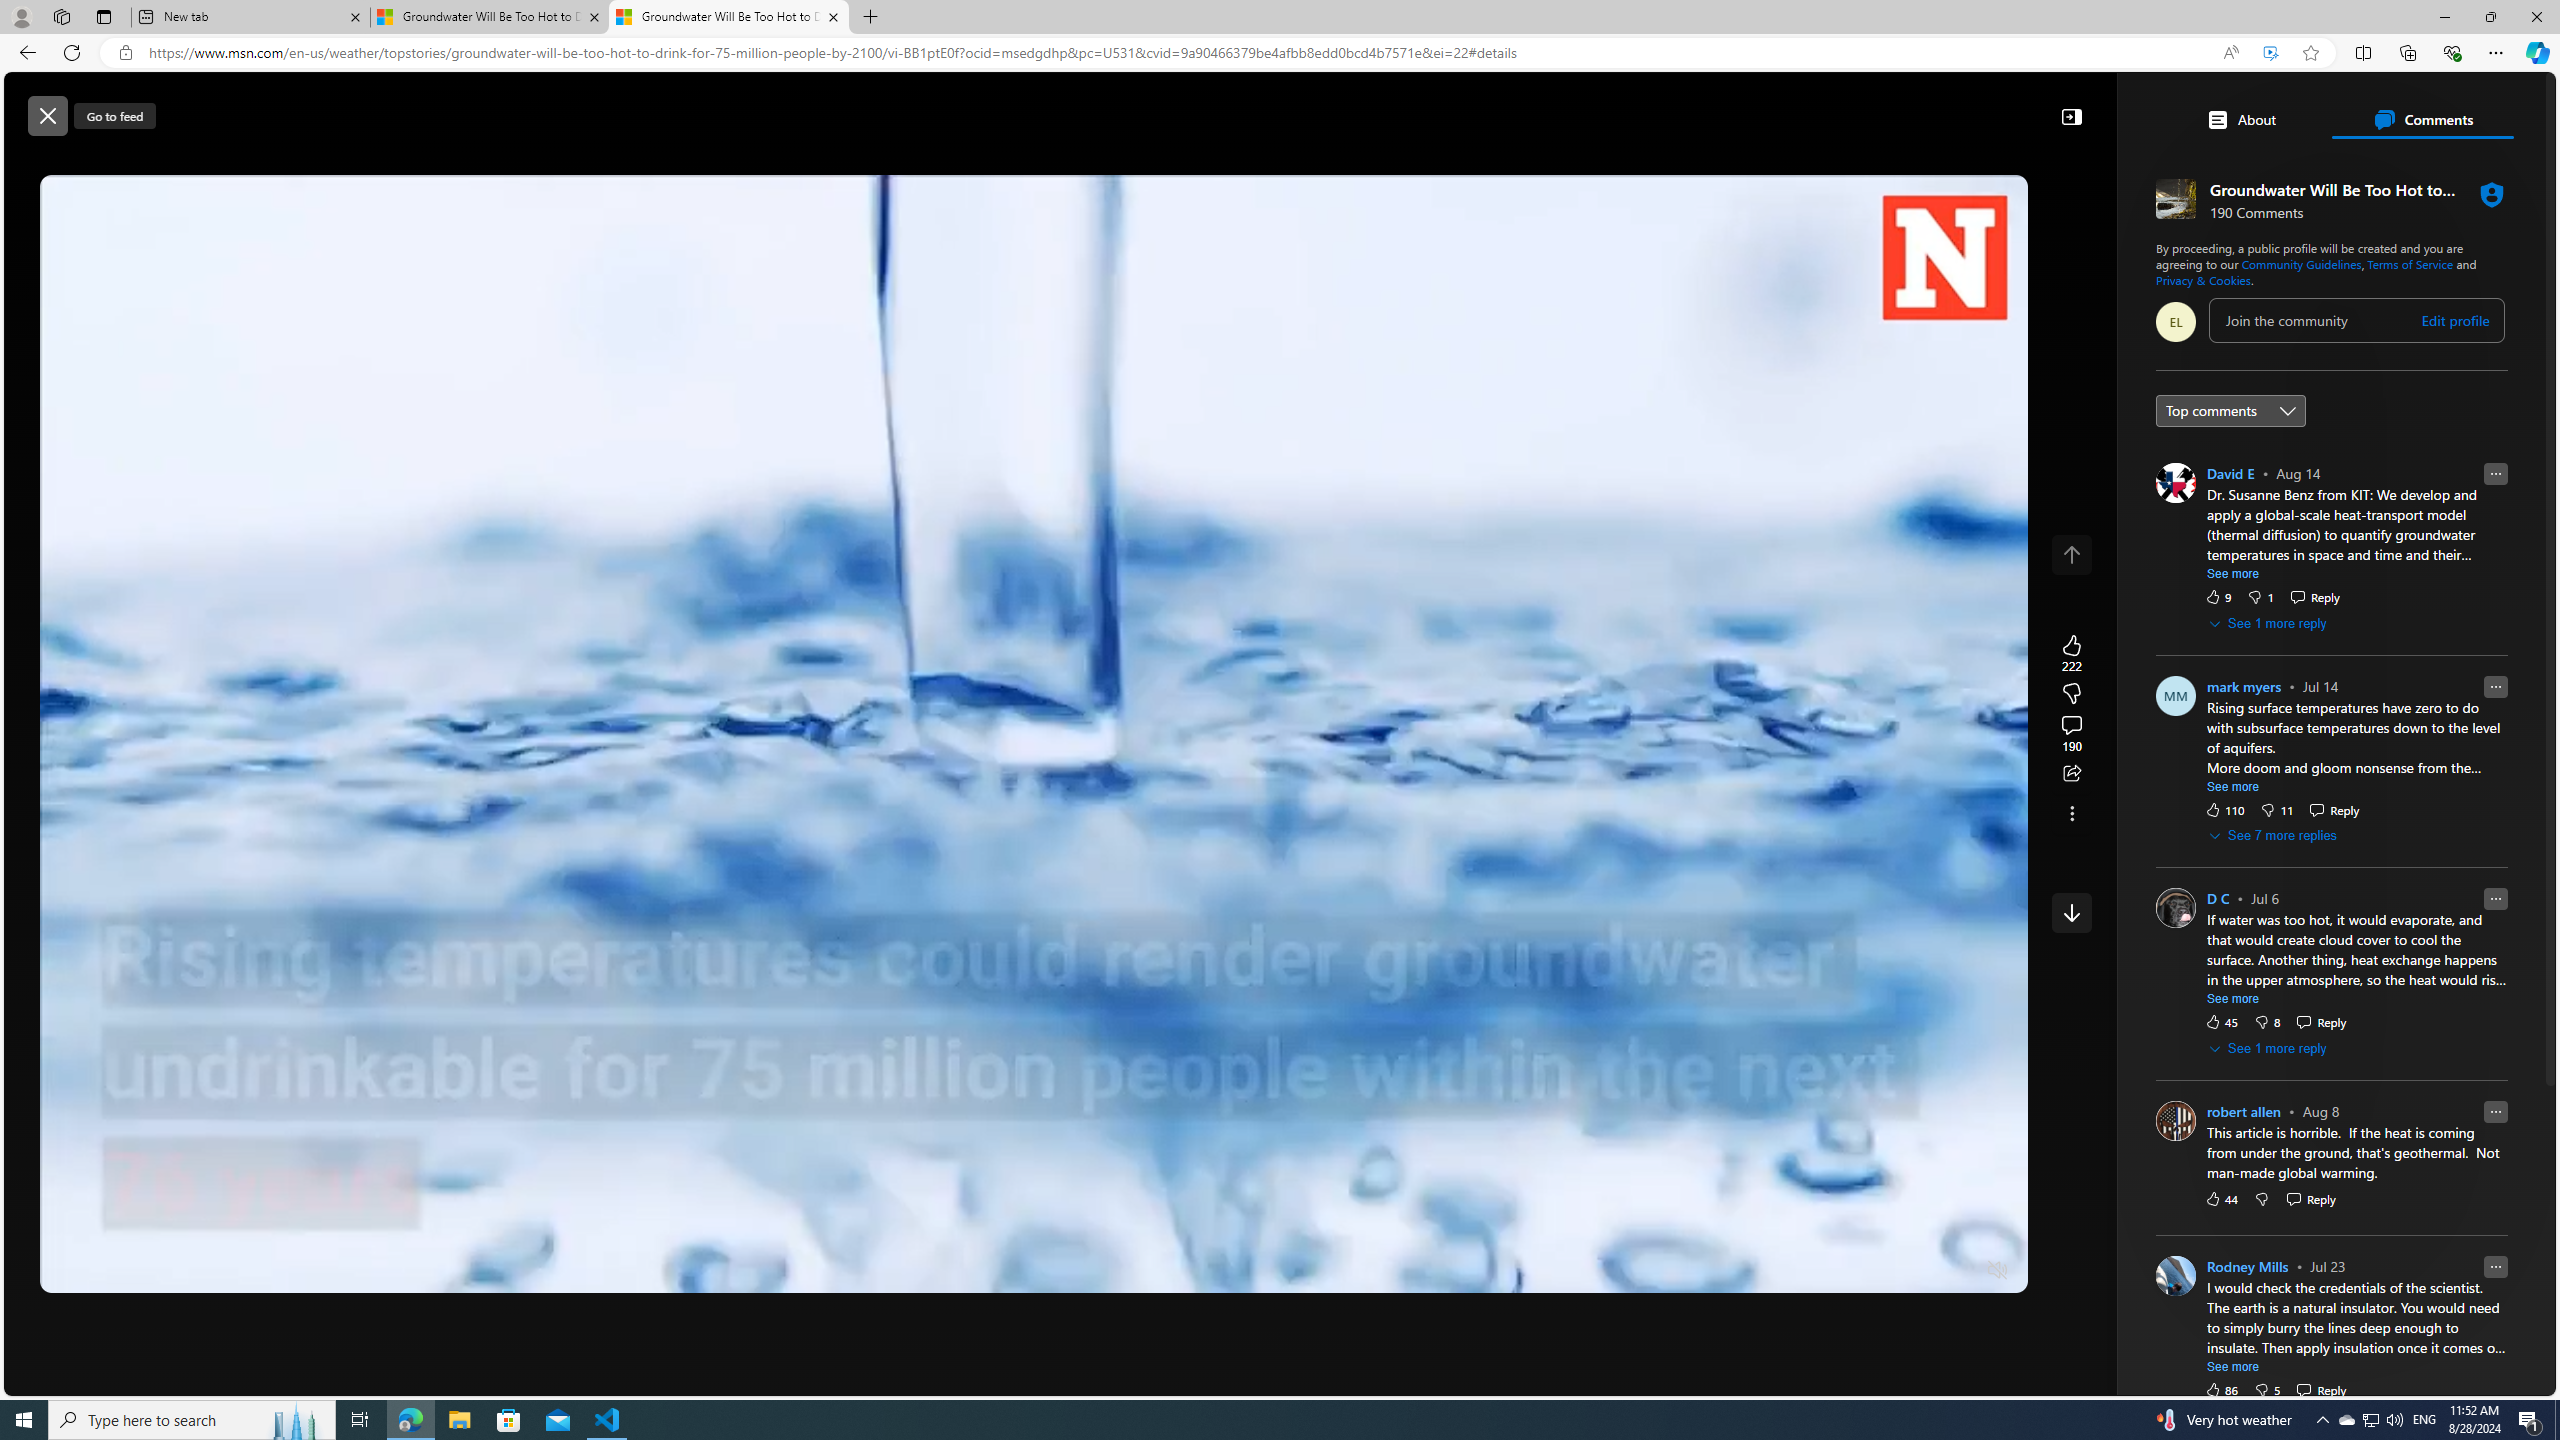  I want to click on Address and search bar, so click(1177, 53).